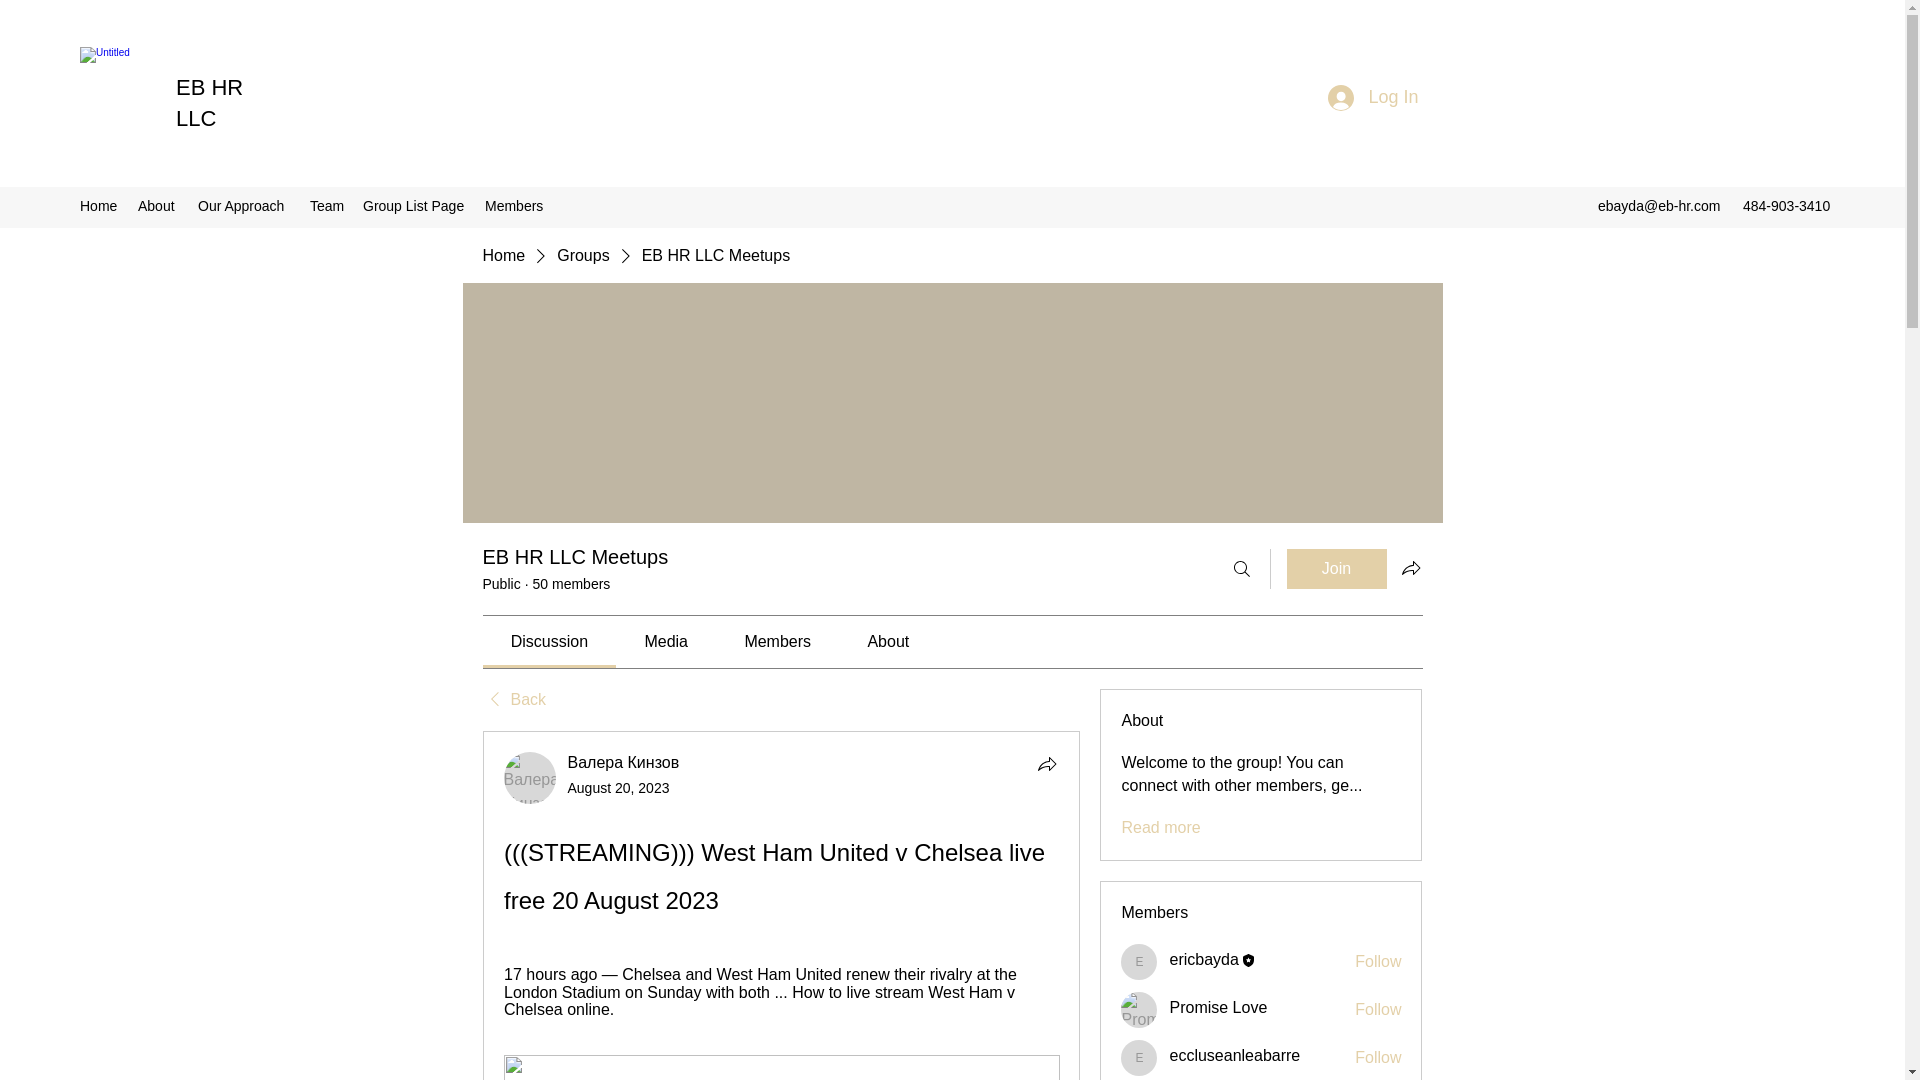  What do you see at coordinates (1378, 1058) in the screenshot?
I see `Follow` at bounding box center [1378, 1058].